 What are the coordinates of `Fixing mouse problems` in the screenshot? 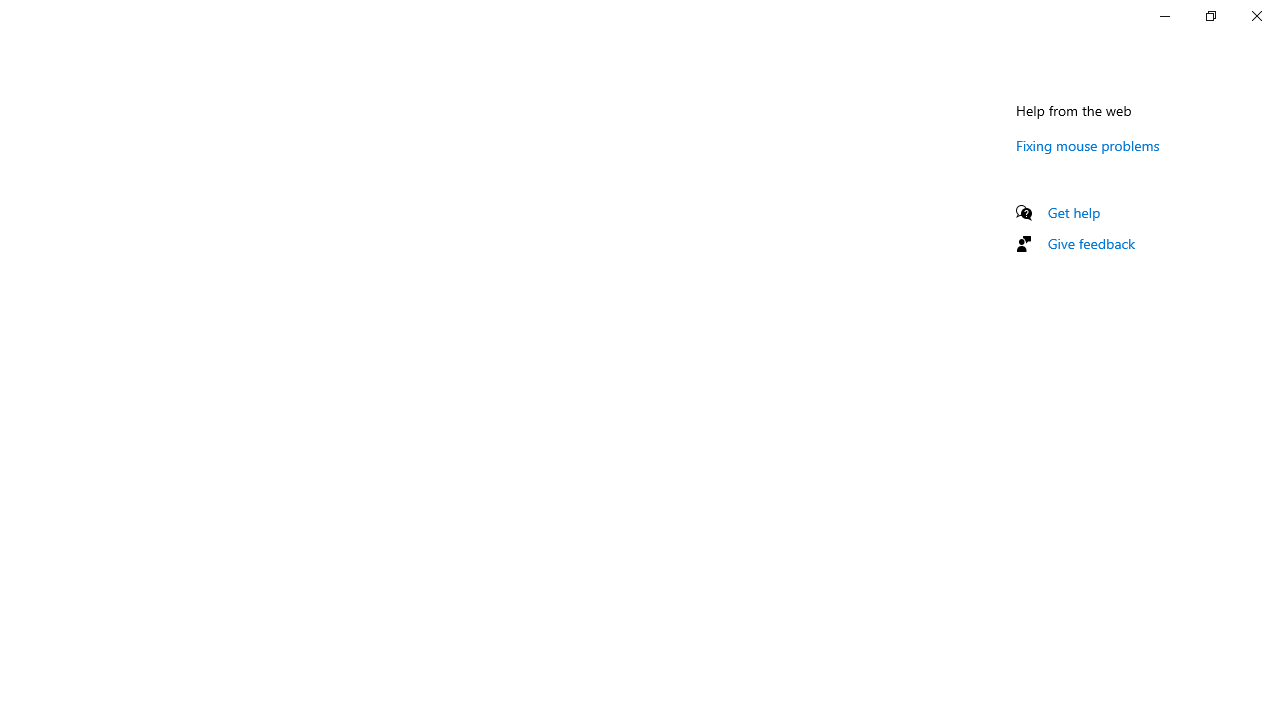 It's located at (1088, 145).